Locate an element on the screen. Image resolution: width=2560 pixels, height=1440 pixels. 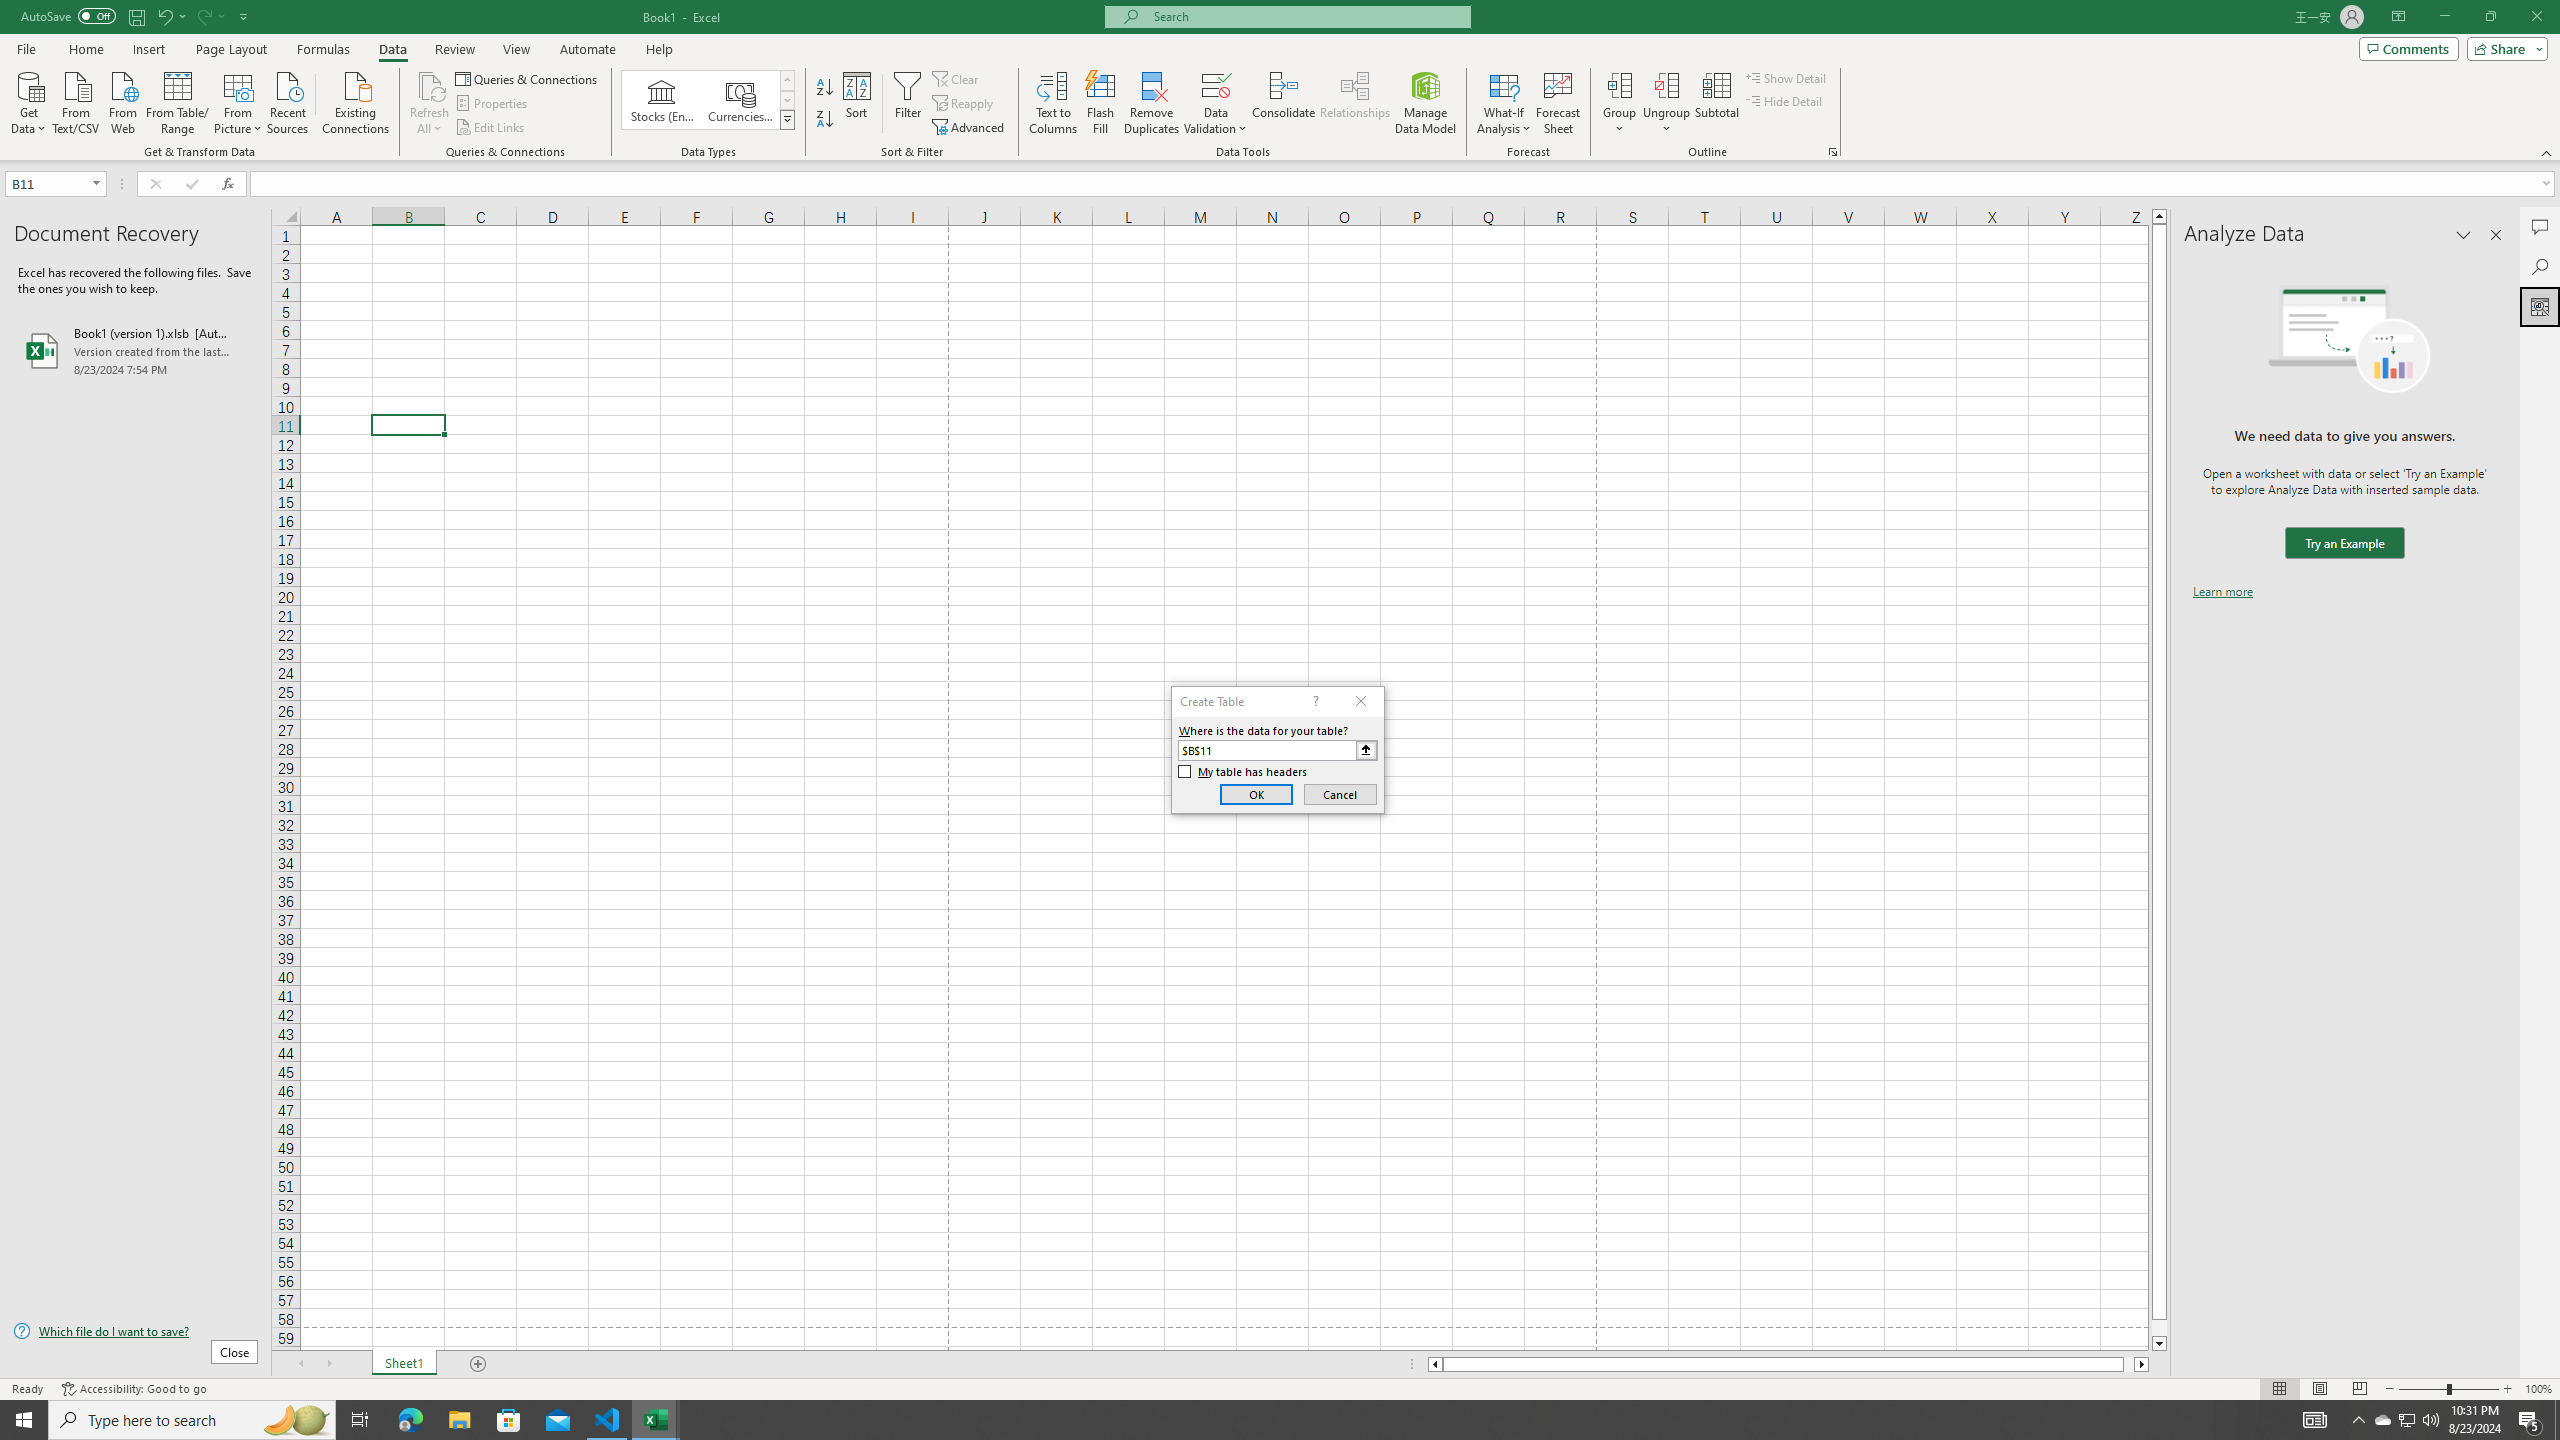
AutomationID: ConvertToLinkedEntity is located at coordinates (708, 100).